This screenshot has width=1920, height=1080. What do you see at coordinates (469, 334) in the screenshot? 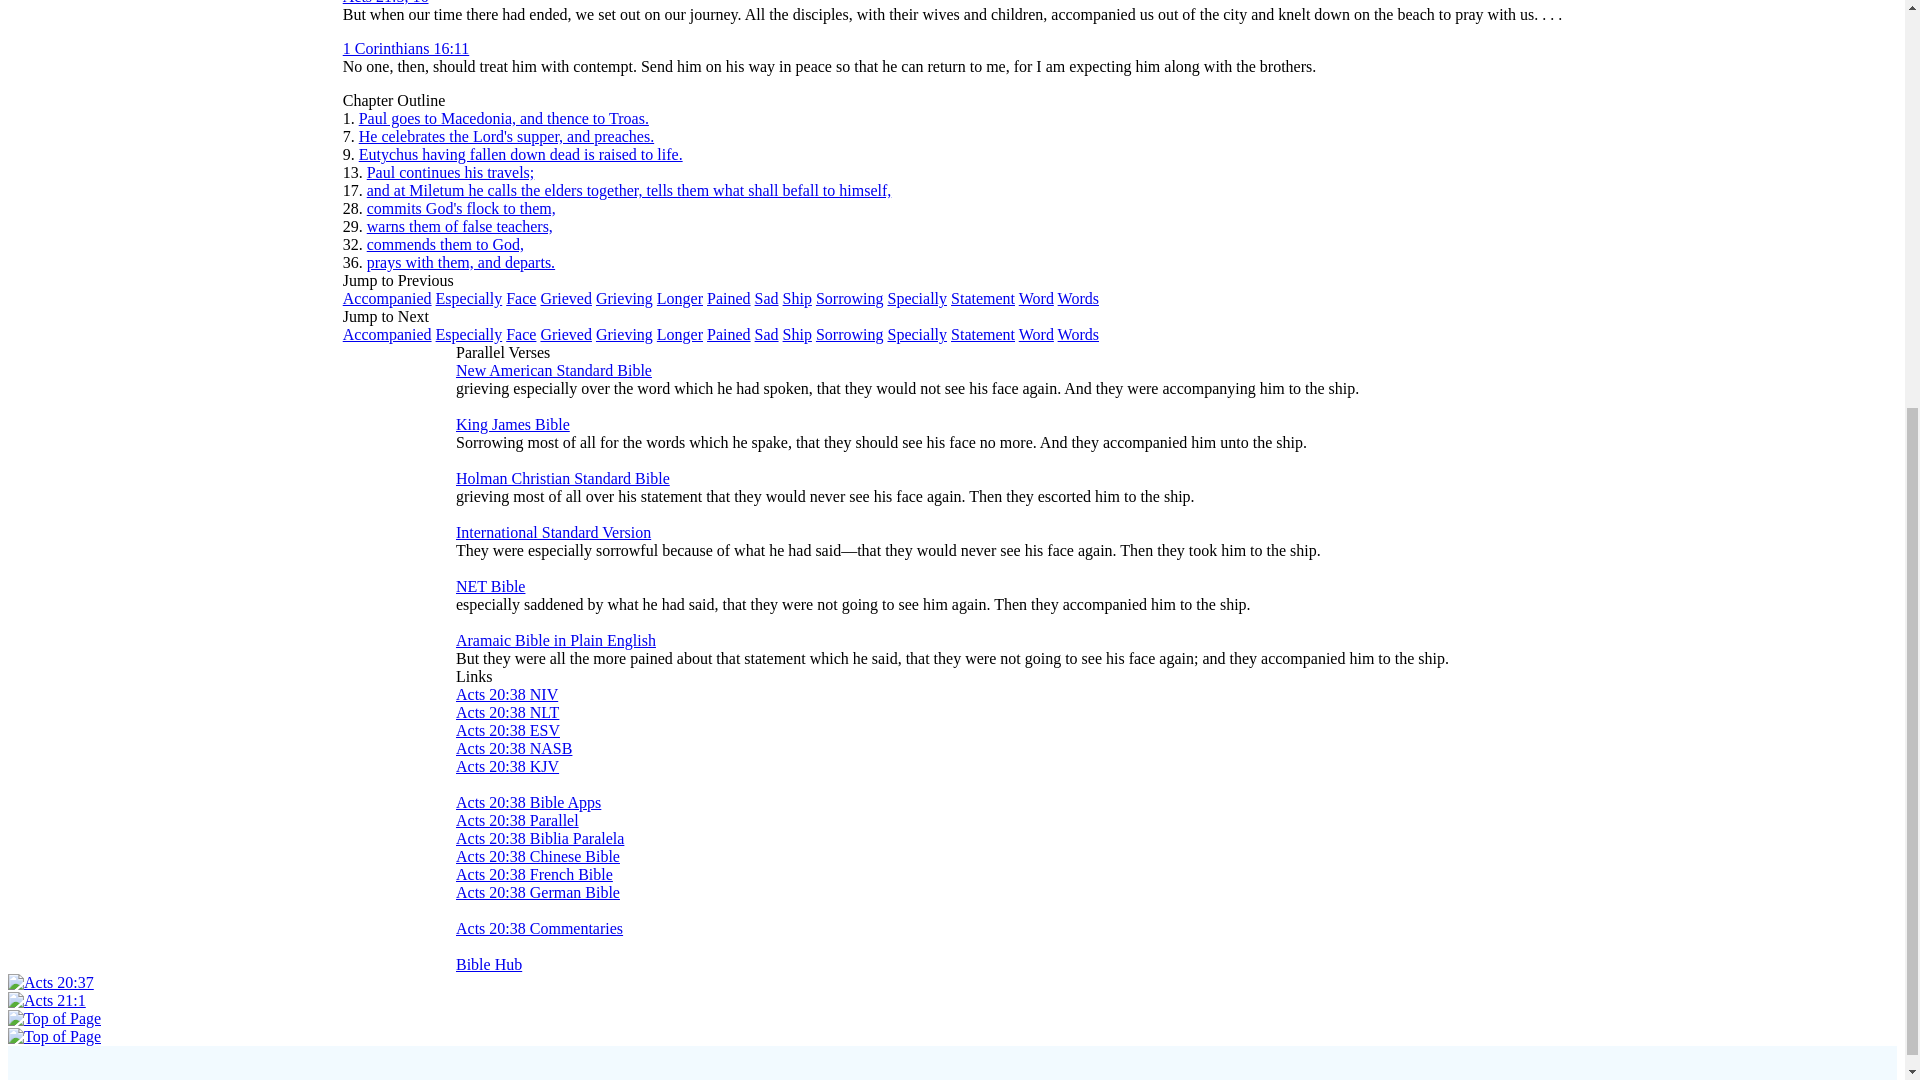
I see `Especially` at bounding box center [469, 334].